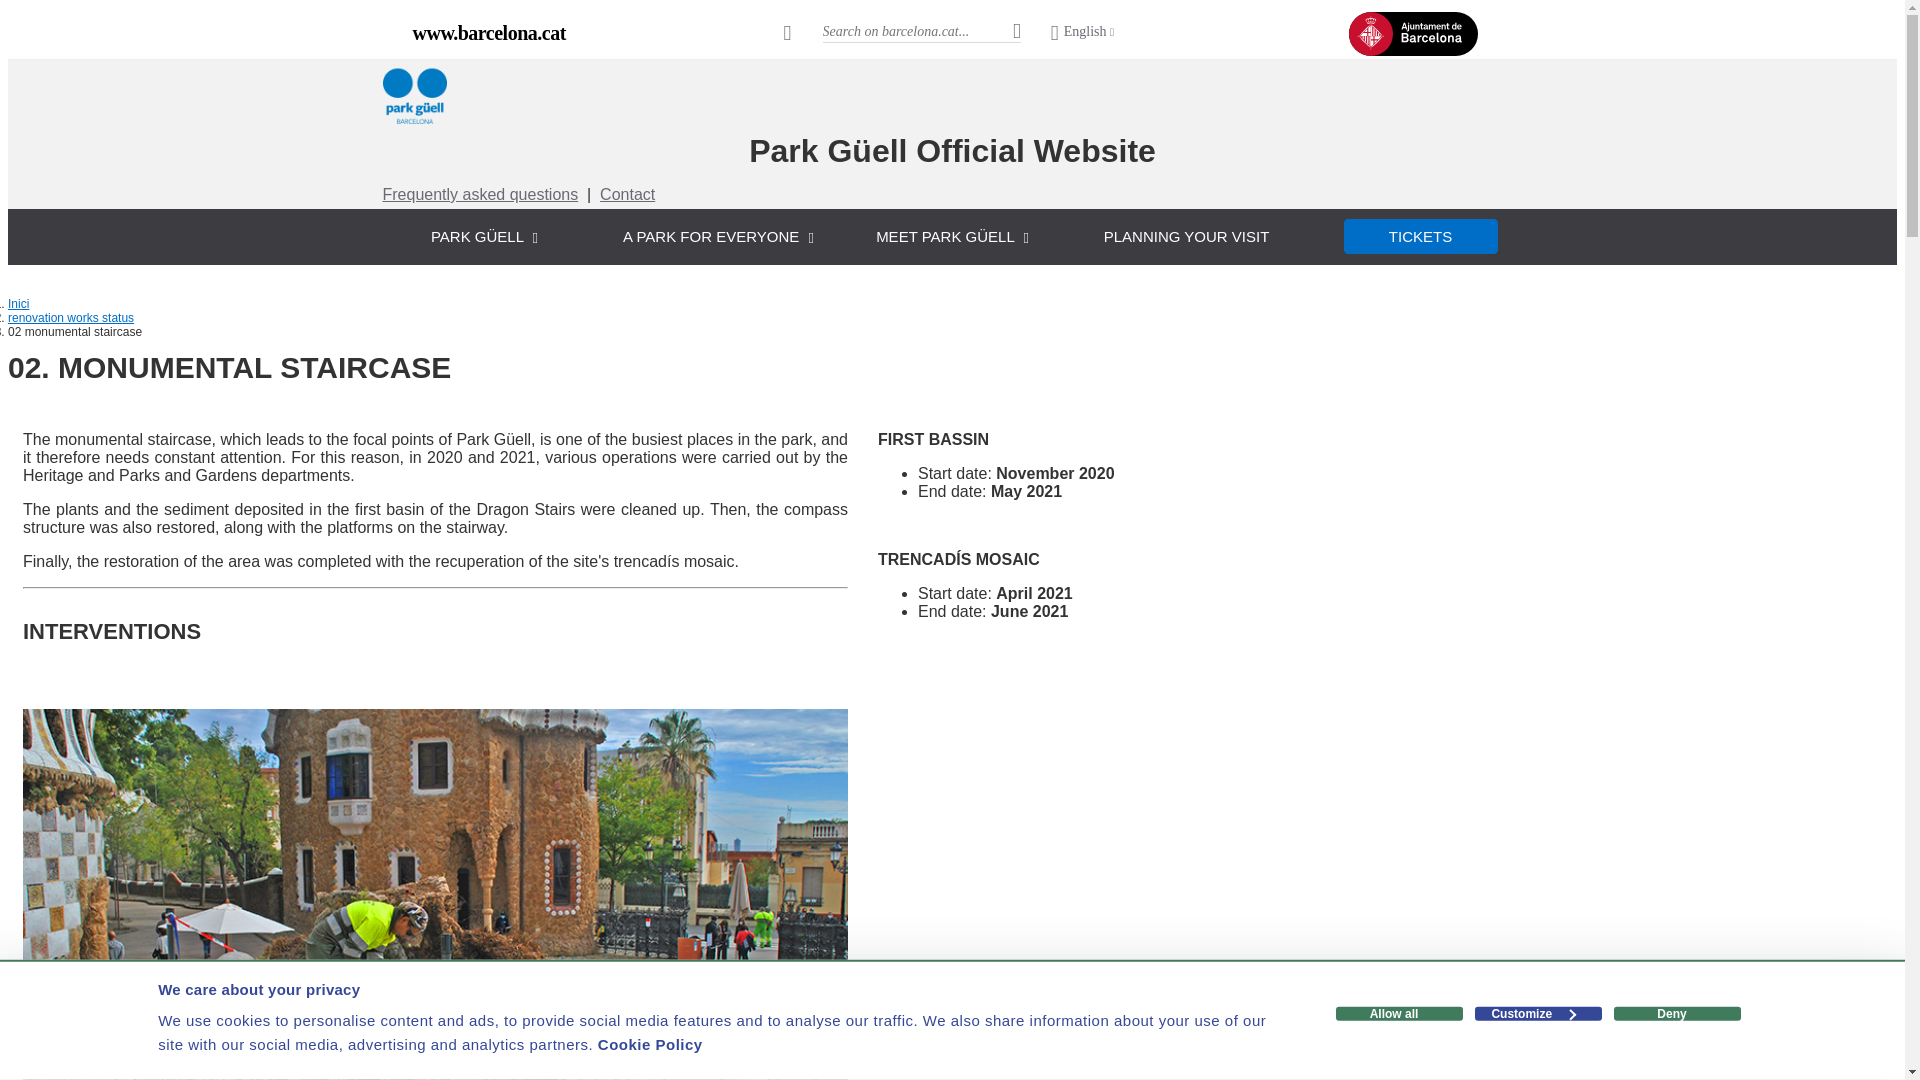 The height and width of the screenshot is (1080, 1920). Describe the element at coordinates (1678, 1013) in the screenshot. I see `Deny` at that location.